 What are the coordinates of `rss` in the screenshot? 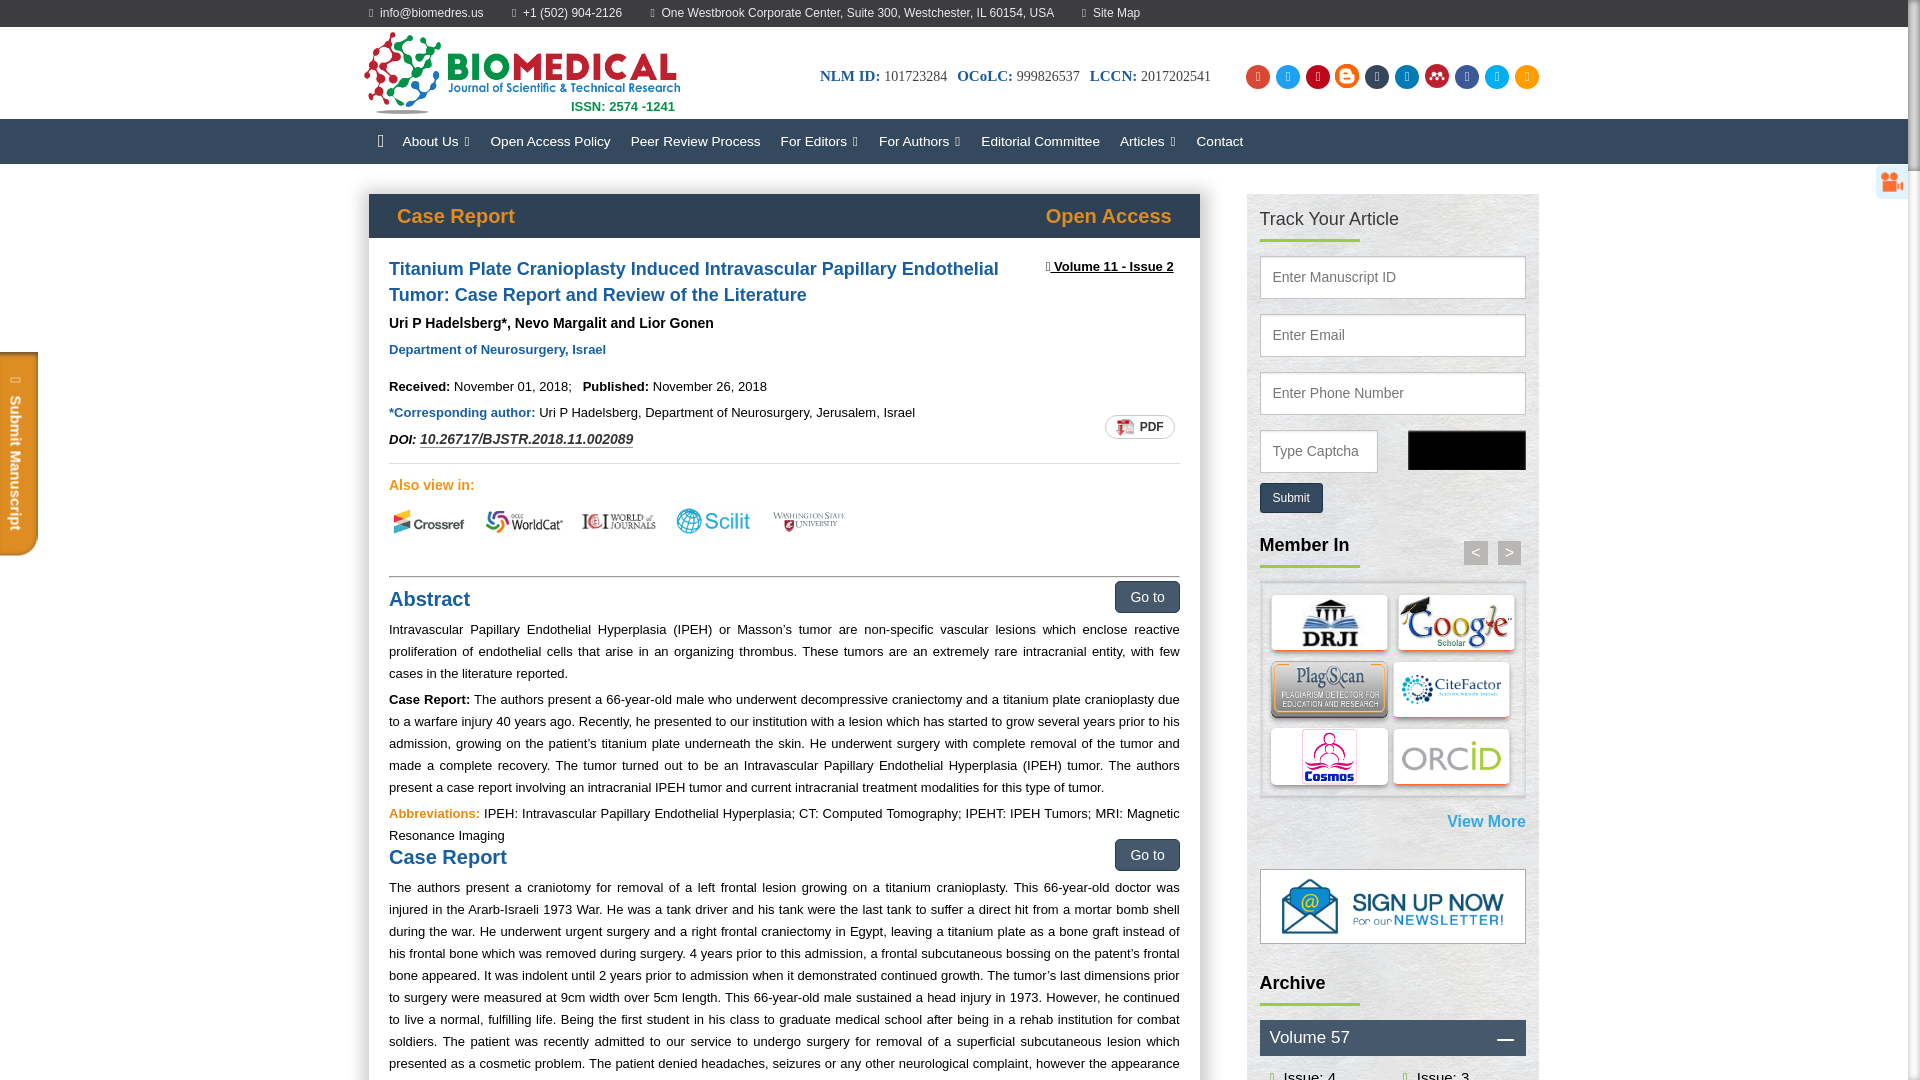 It's located at (1524, 76).